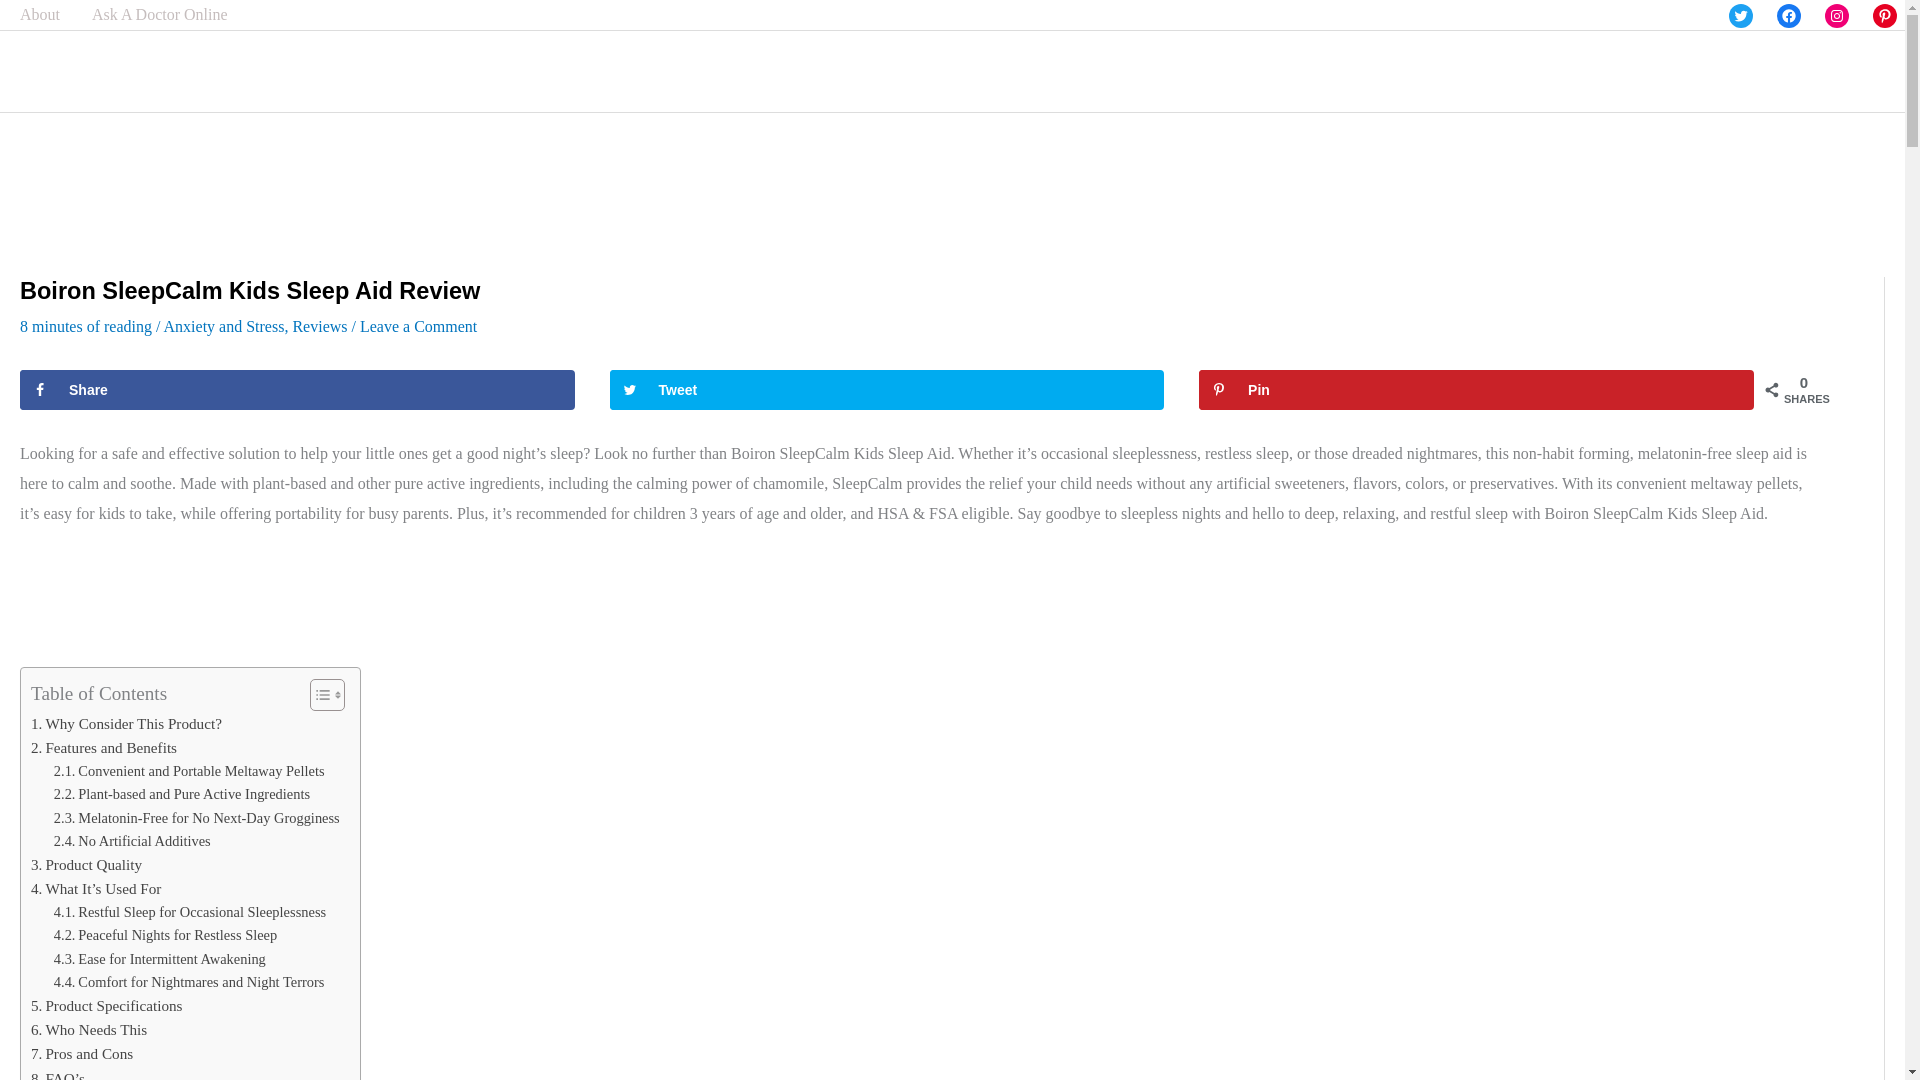  What do you see at coordinates (160, 959) in the screenshot?
I see `Ease for Intermittent Awakening` at bounding box center [160, 959].